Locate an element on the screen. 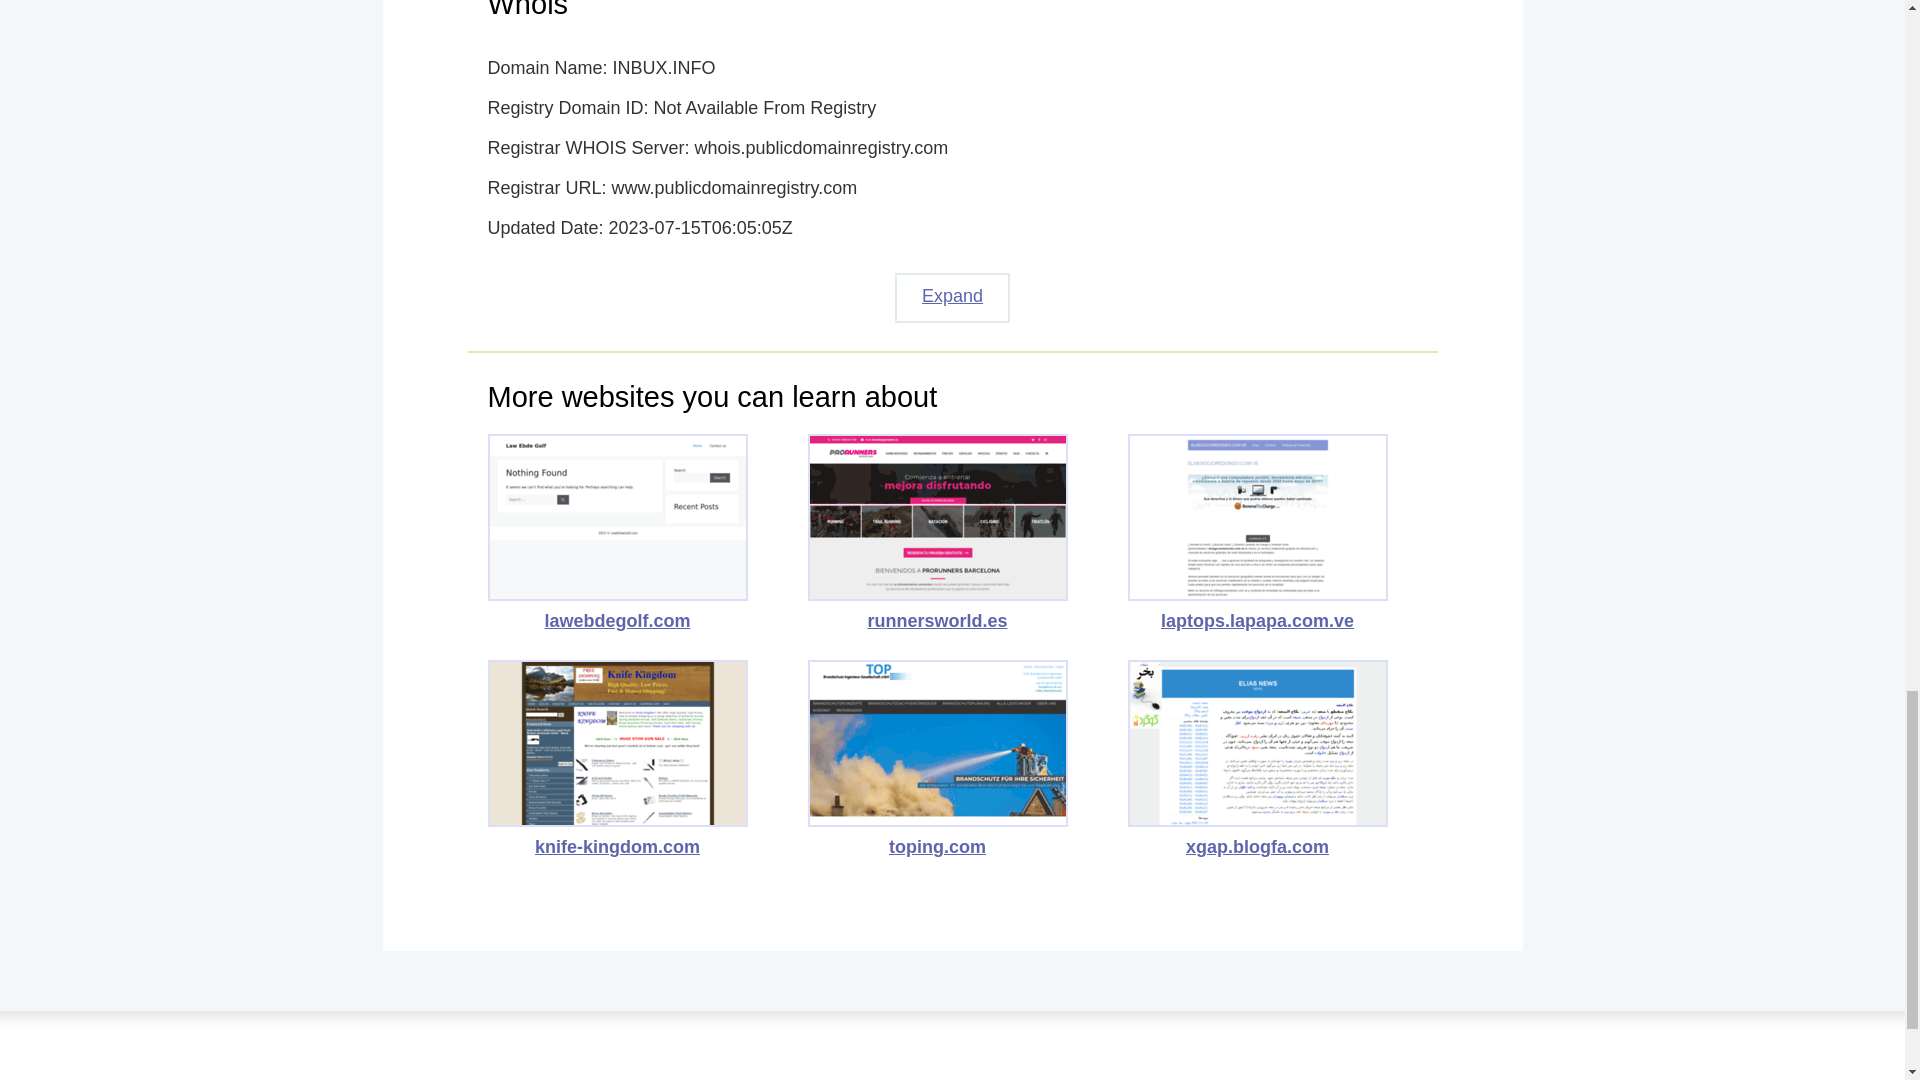 The width and height of the screenshot is (1920, 1080). laptops.lapapa.com.ve is located at coordinates (1258, 532).